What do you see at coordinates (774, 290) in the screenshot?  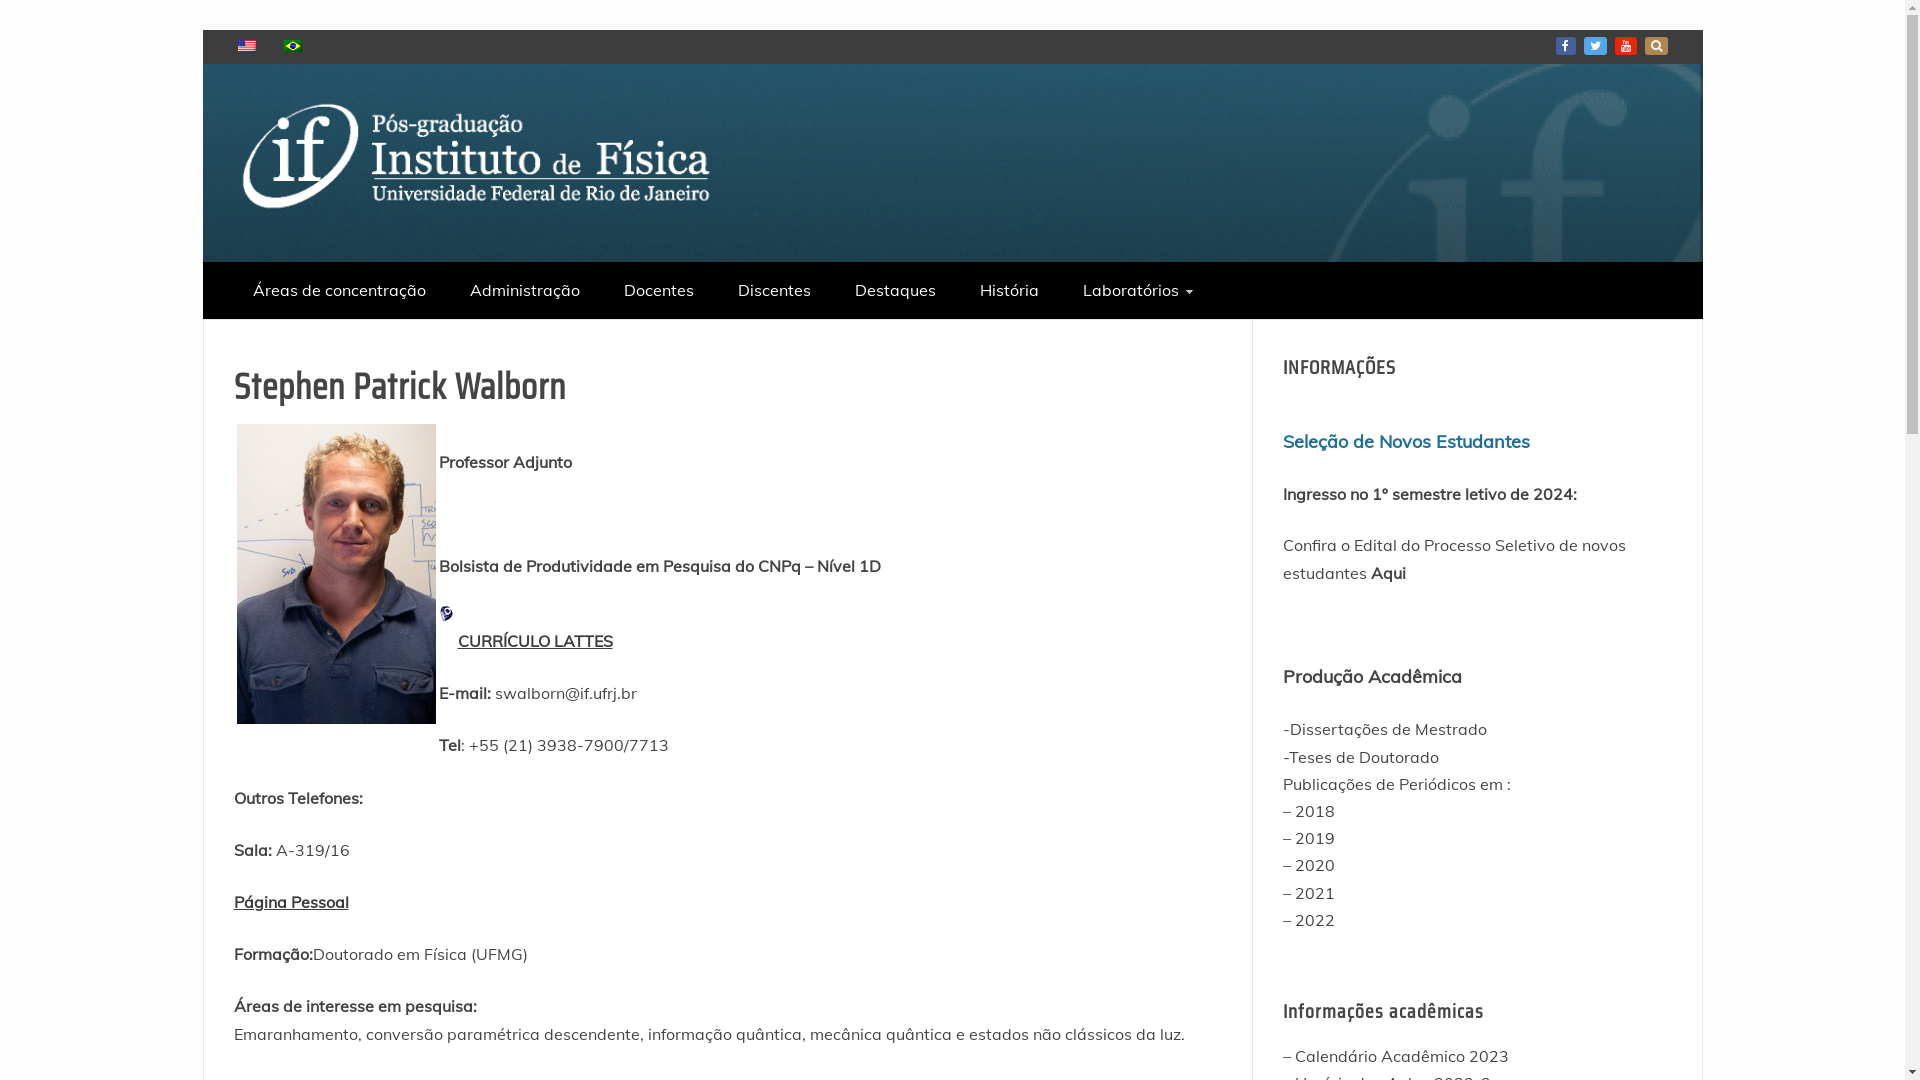 I see `Discentes` at bounding box center [774, 290].